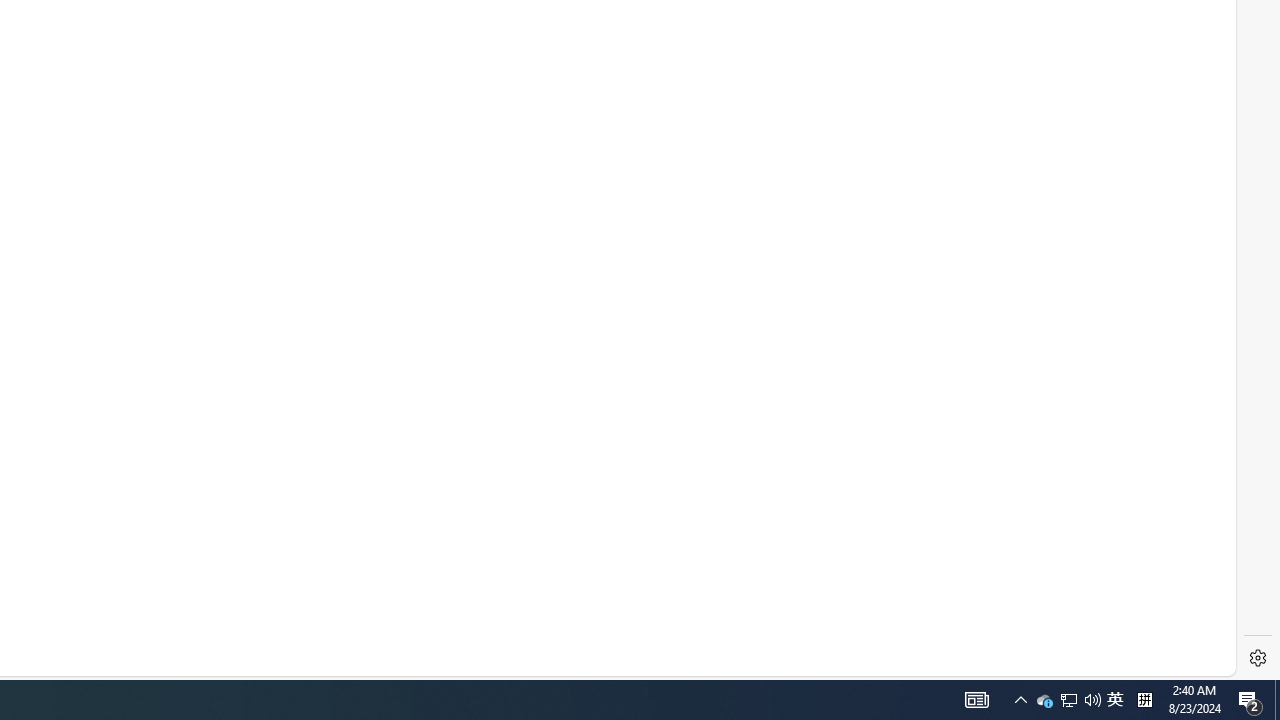 This screenshot has width=1280, height=720. I want to click on Trademarks, so click(358, 630).